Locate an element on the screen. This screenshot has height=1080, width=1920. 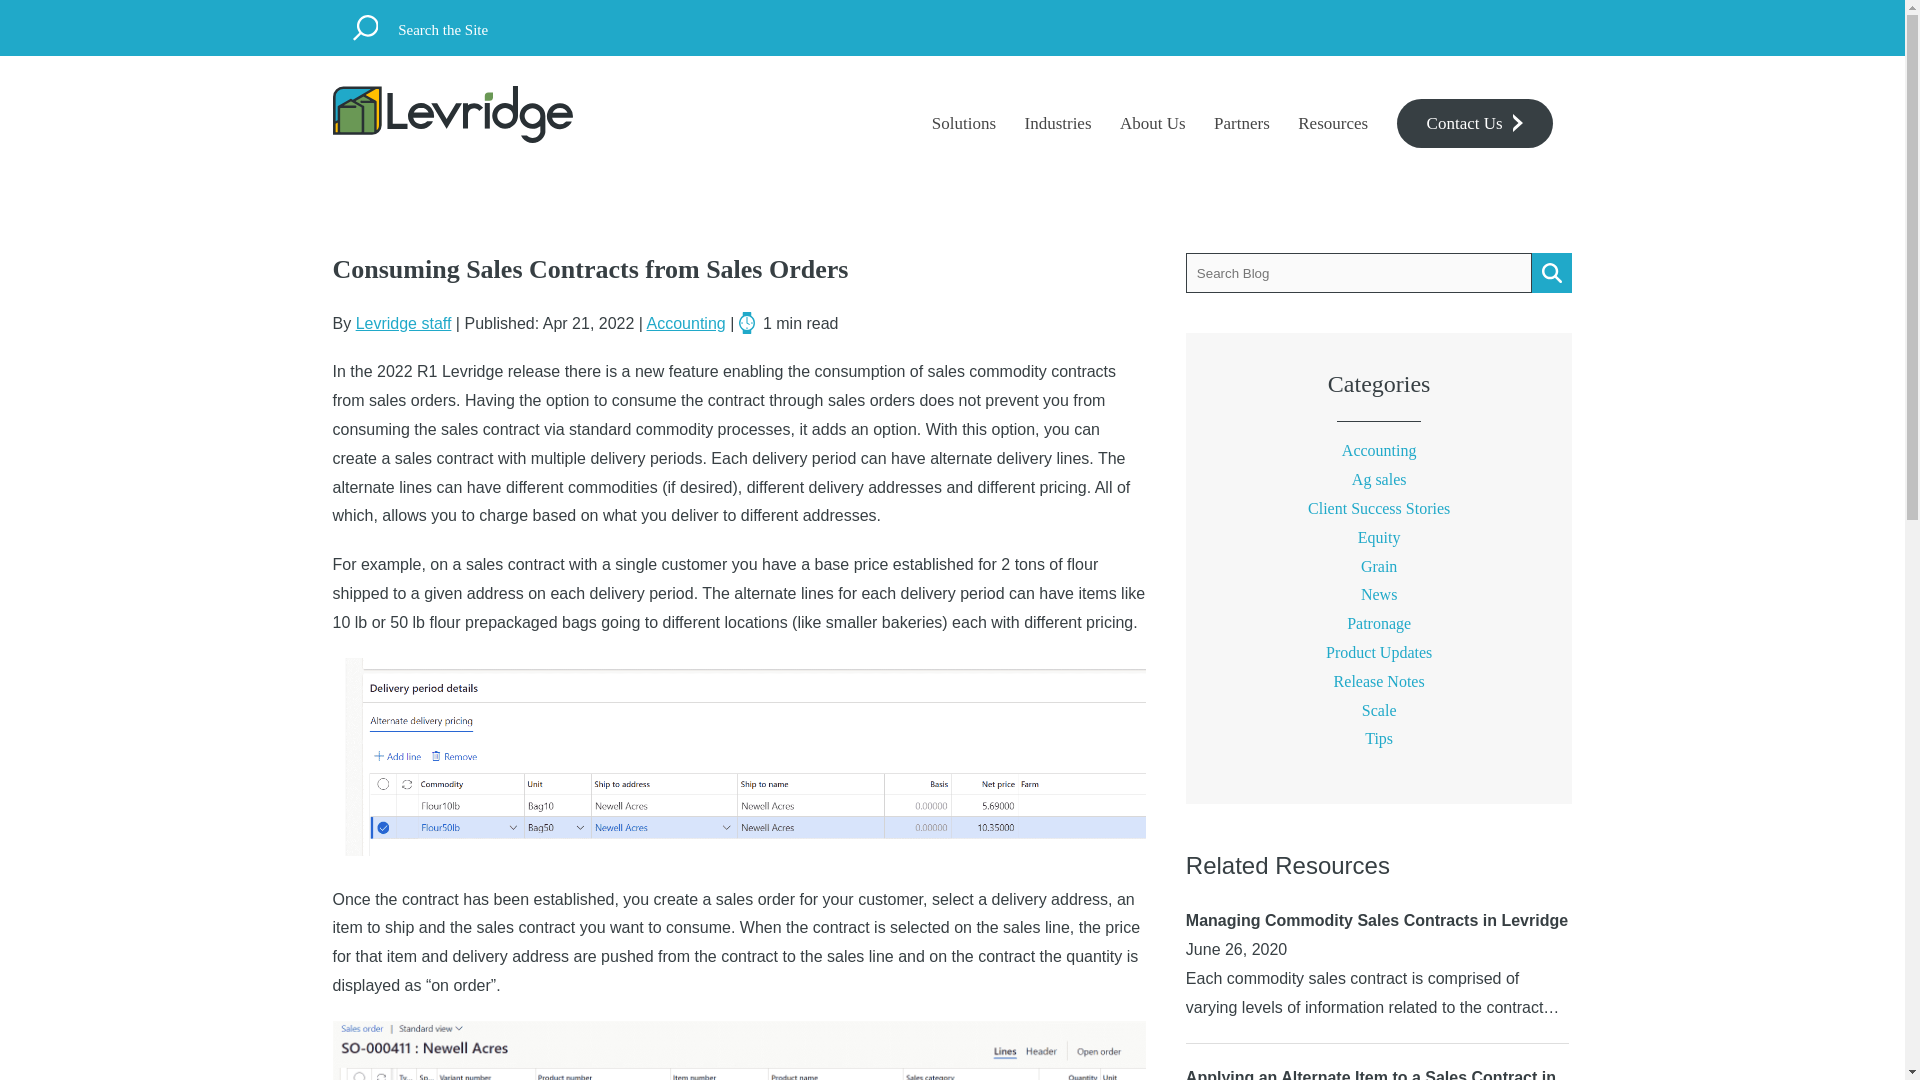
Solutions is located at coordinates (964, 124).